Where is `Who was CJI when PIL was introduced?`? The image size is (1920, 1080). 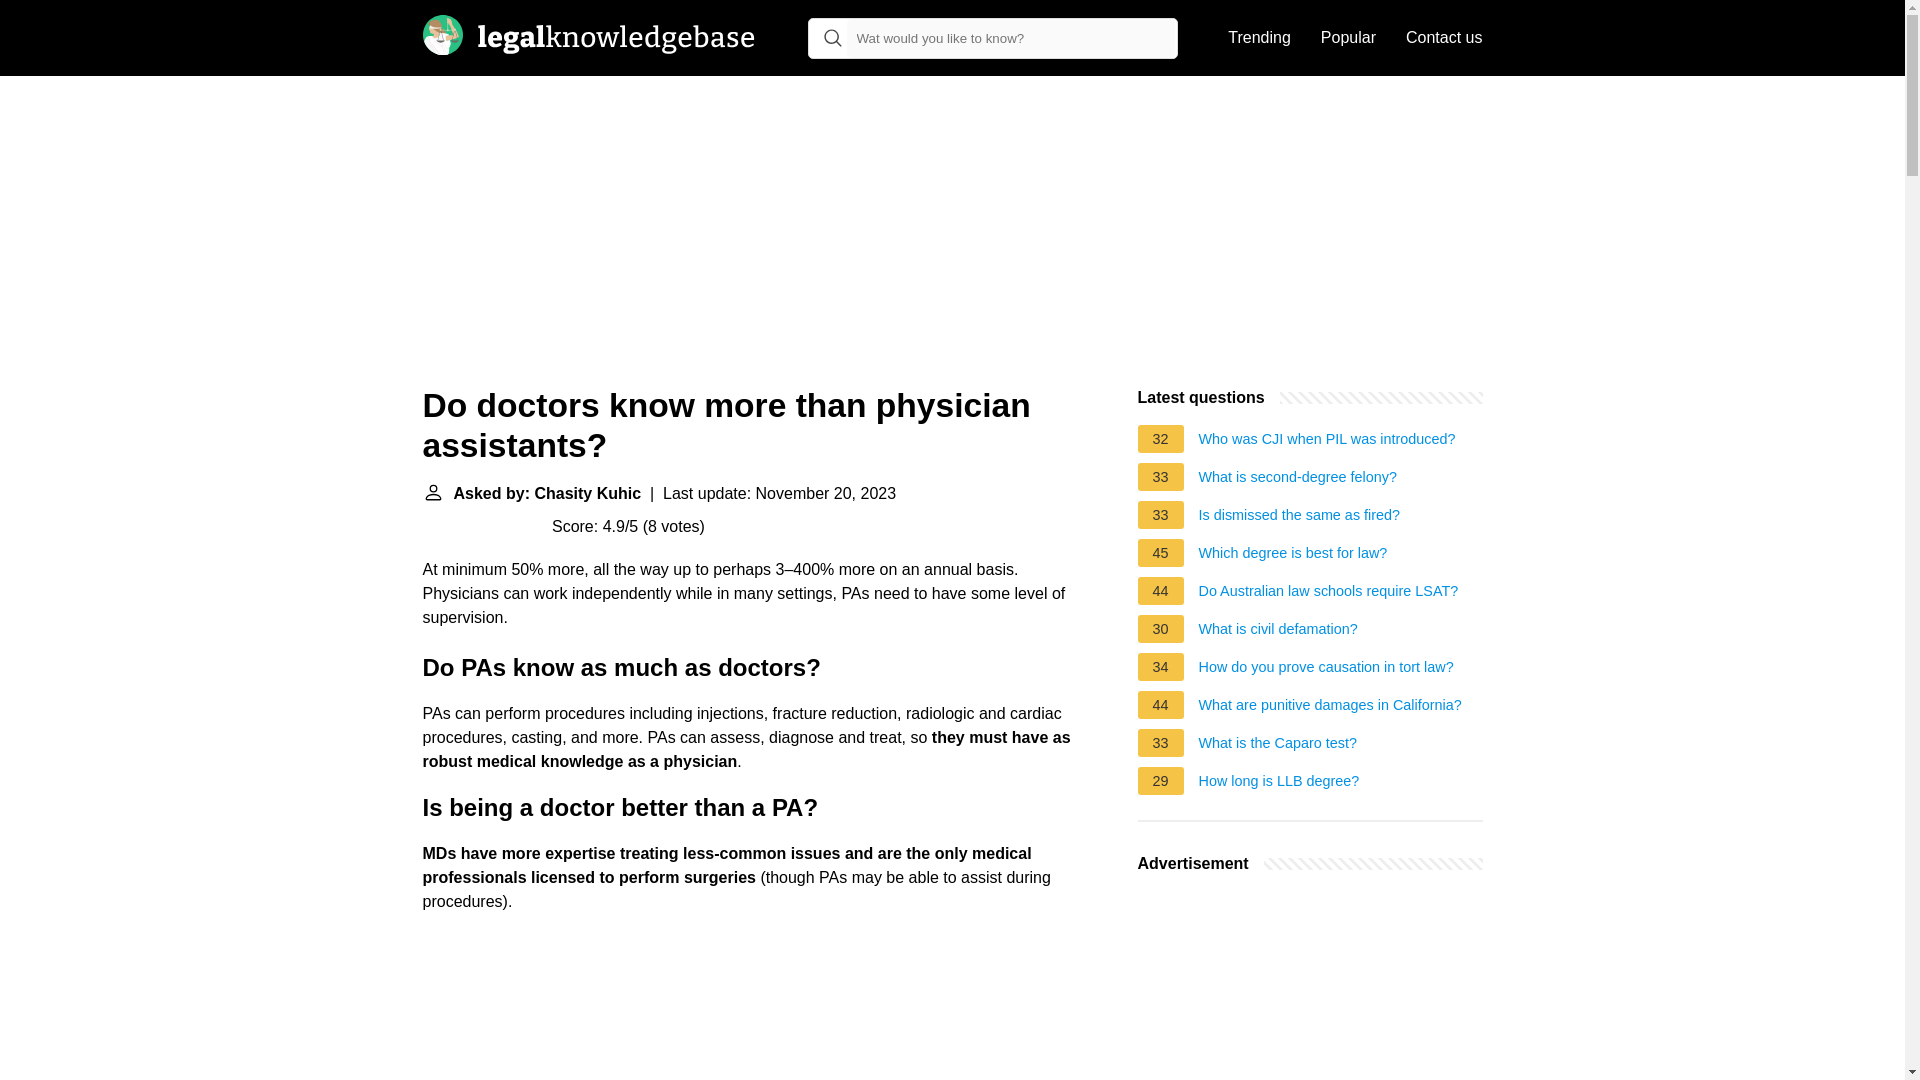 Who was CJI when PIL was introduced? is located at coordinates (1326, 441).